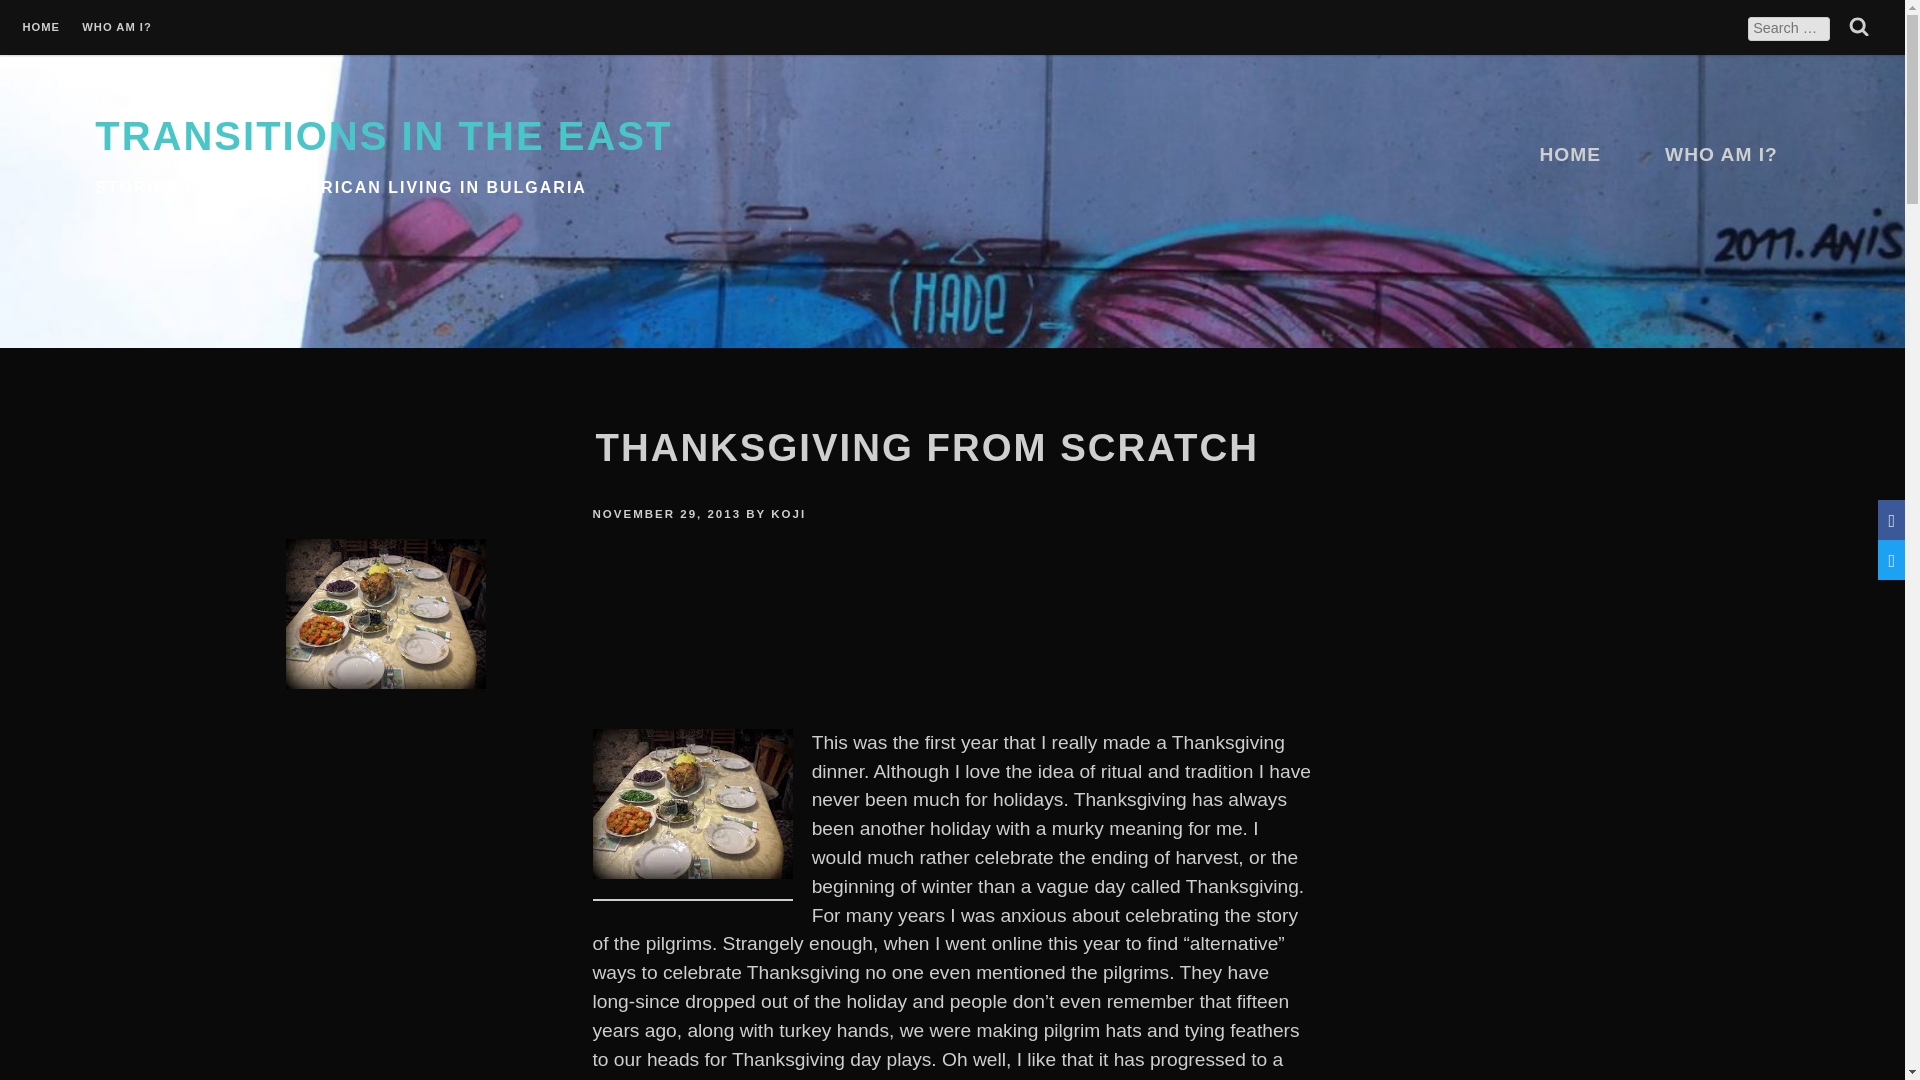 Image resolution: width=1920 pixels, height=1080 pixels. I want to click on NOVEMBER 29, 2013, so click(666, 515).